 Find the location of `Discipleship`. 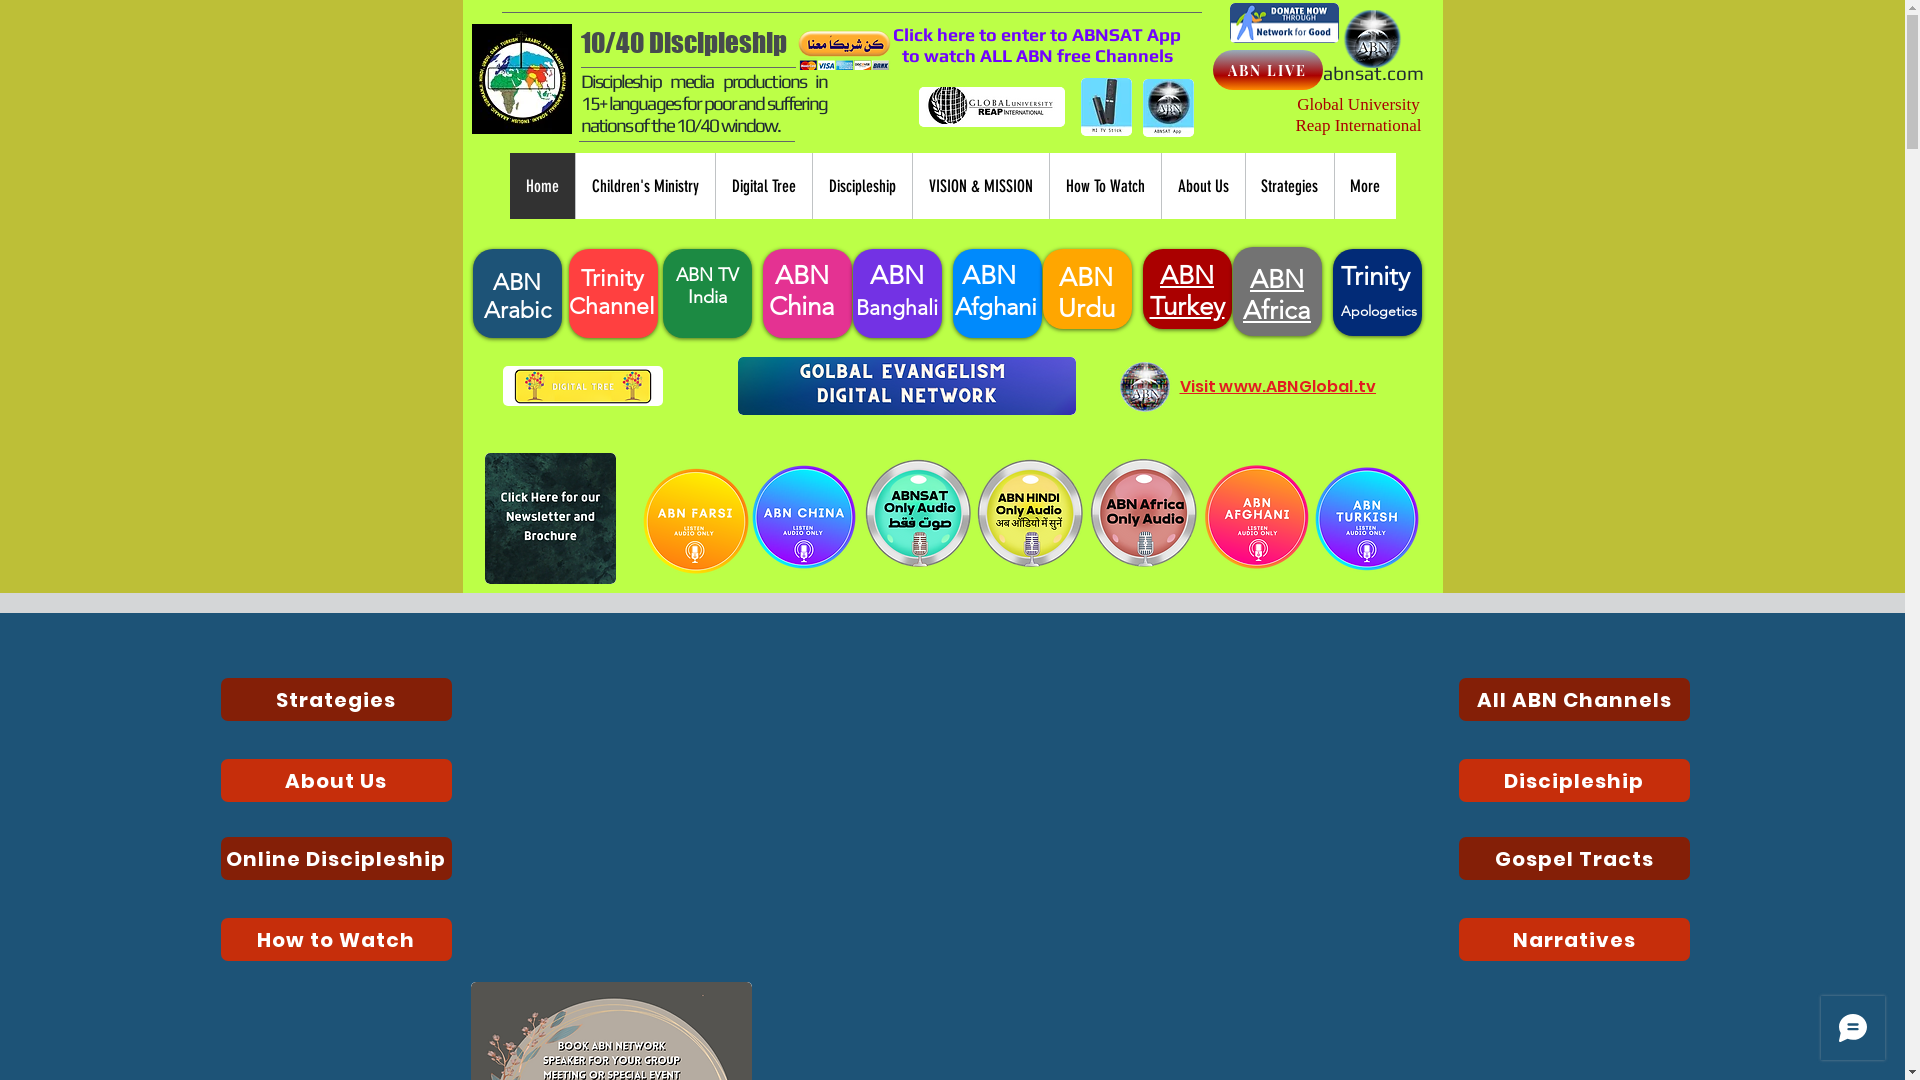

Discipleship is located at coordinates (1574, 780).